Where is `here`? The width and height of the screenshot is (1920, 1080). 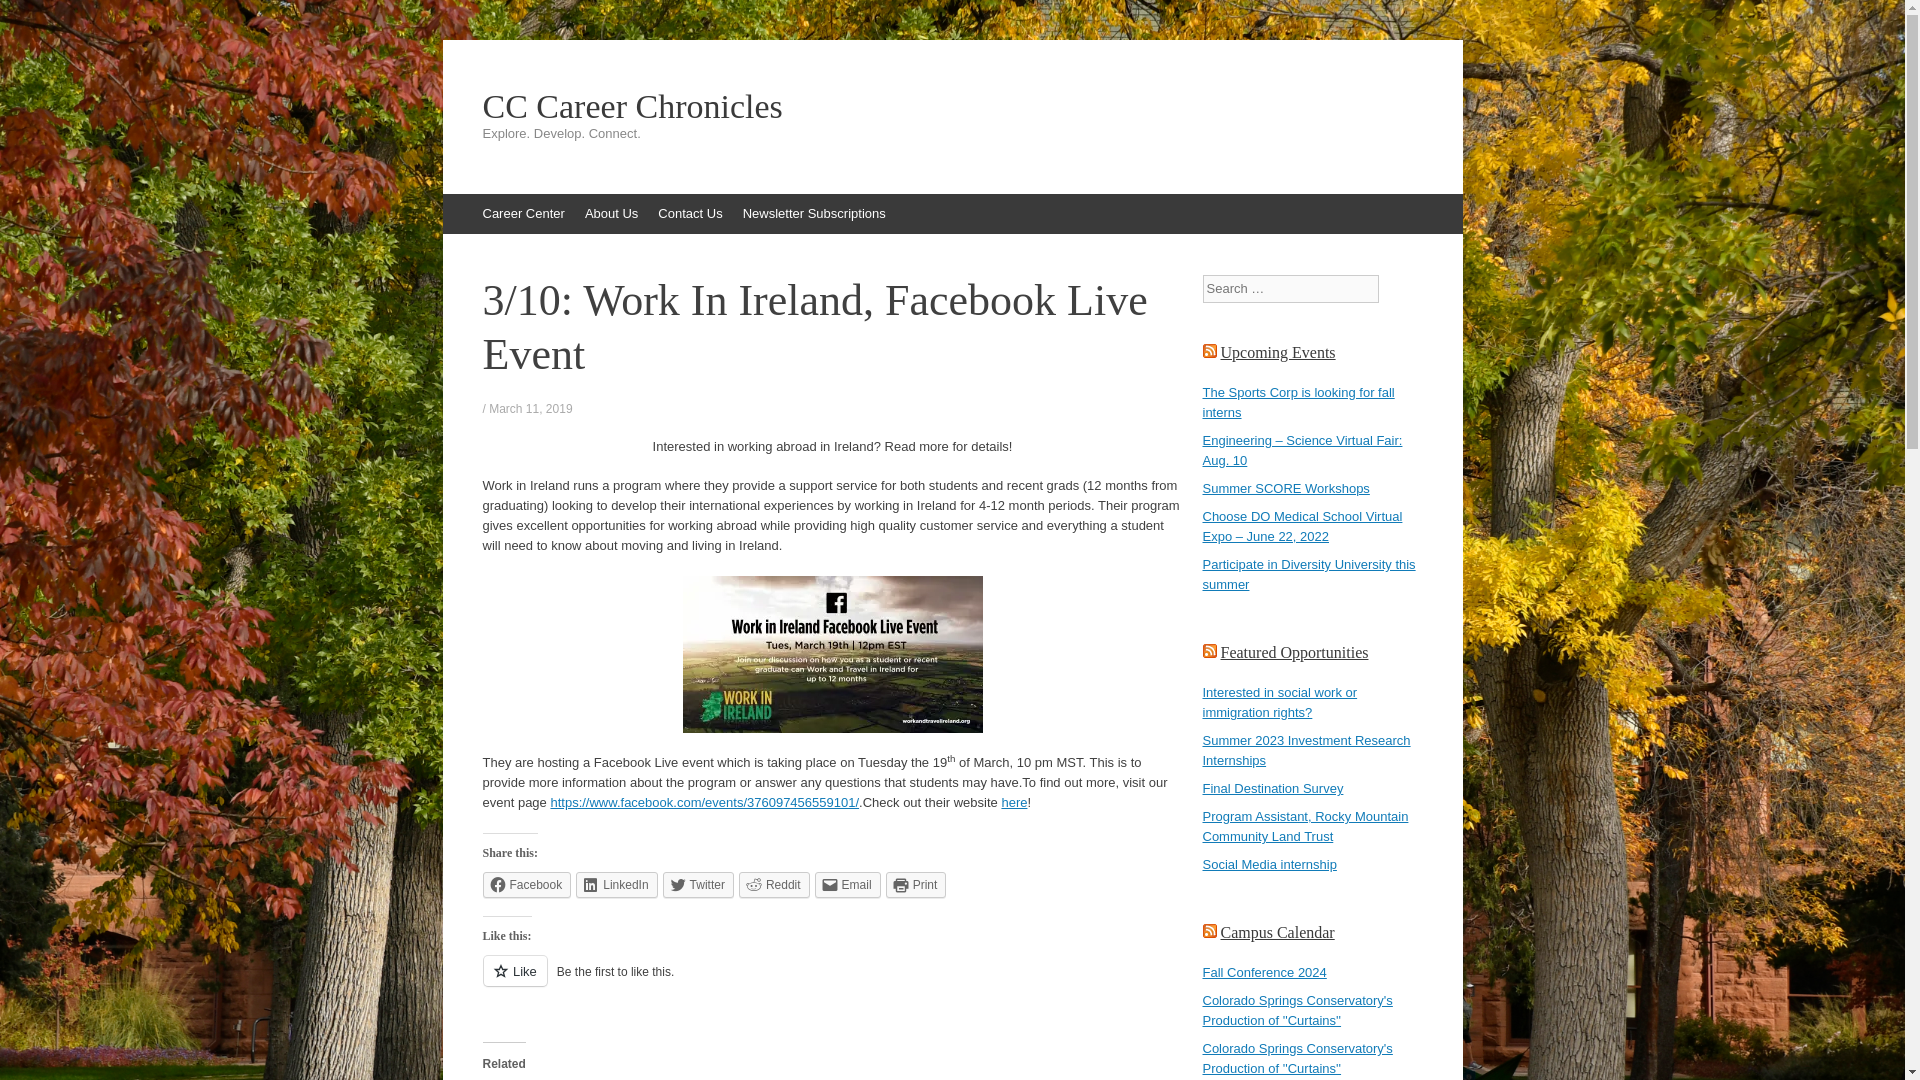 here is located at coordinates (1014, 802).